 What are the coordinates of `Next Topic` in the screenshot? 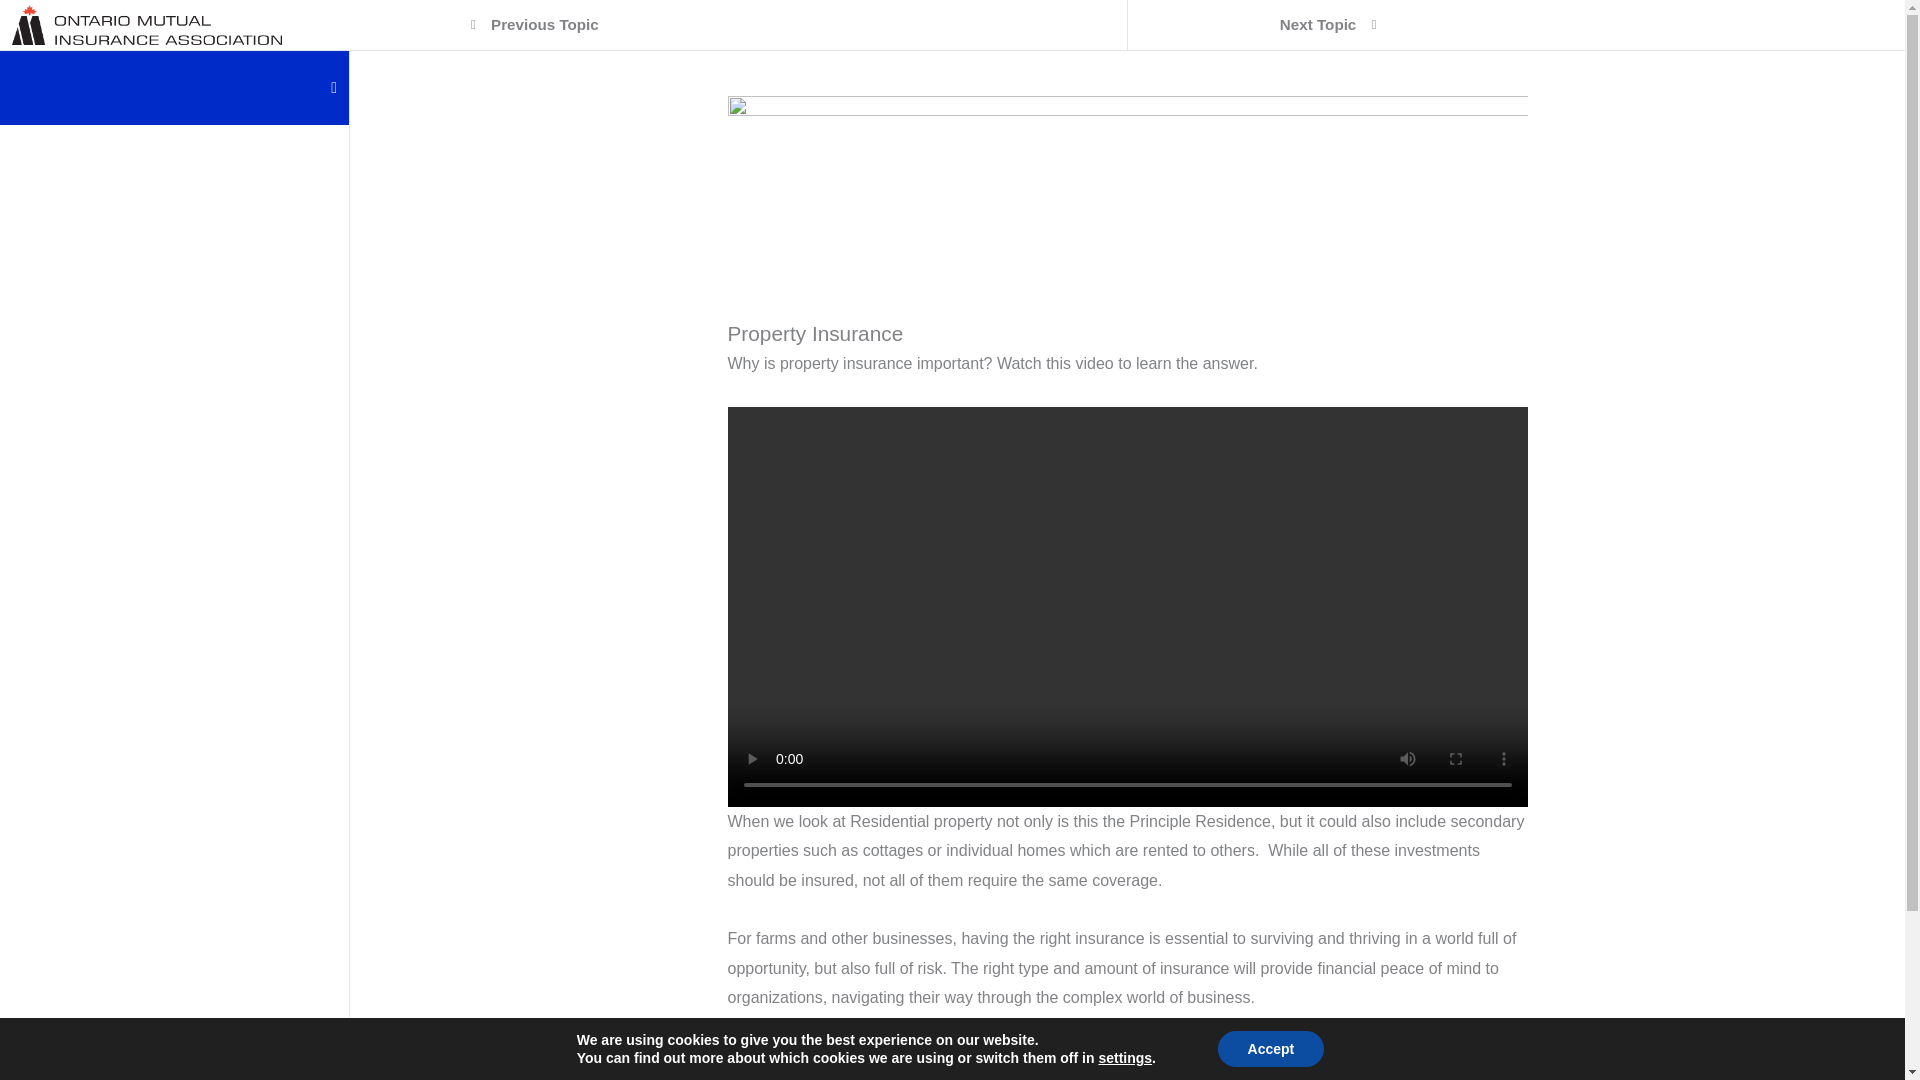 It's located at (1320, 24).